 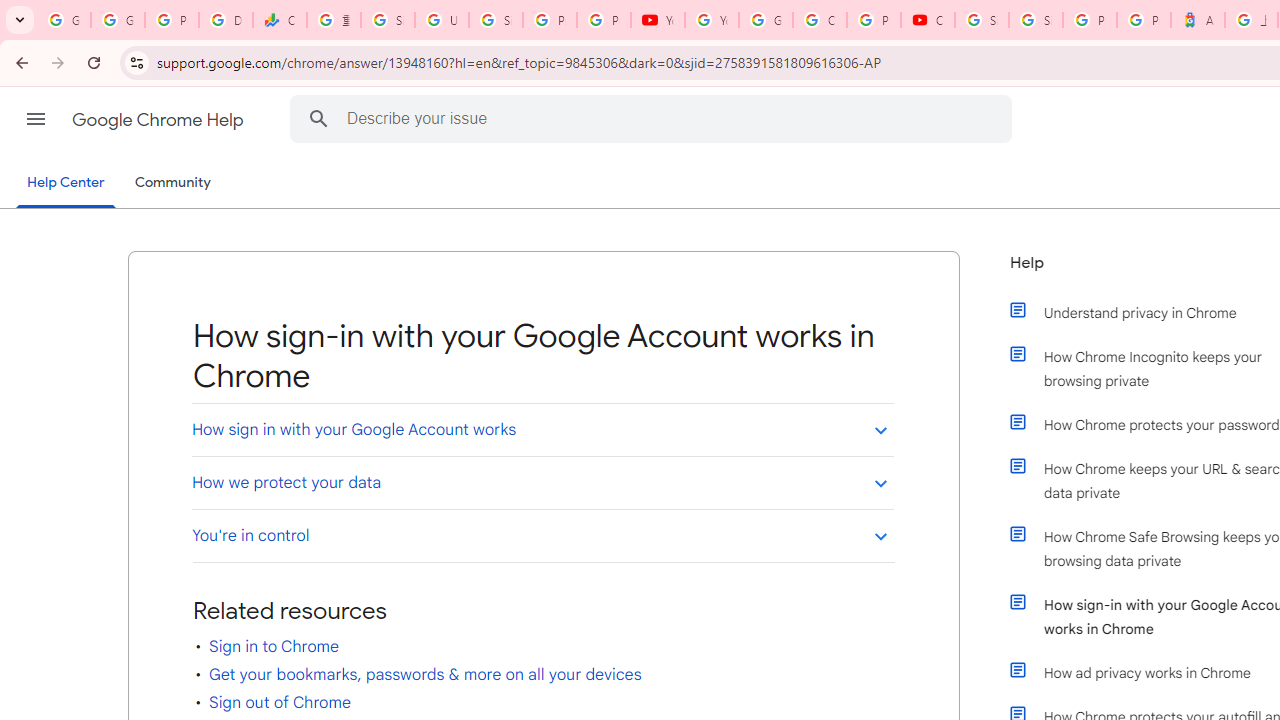 I want to click on Currencies - Google Finance, so click(x=280, y=20).